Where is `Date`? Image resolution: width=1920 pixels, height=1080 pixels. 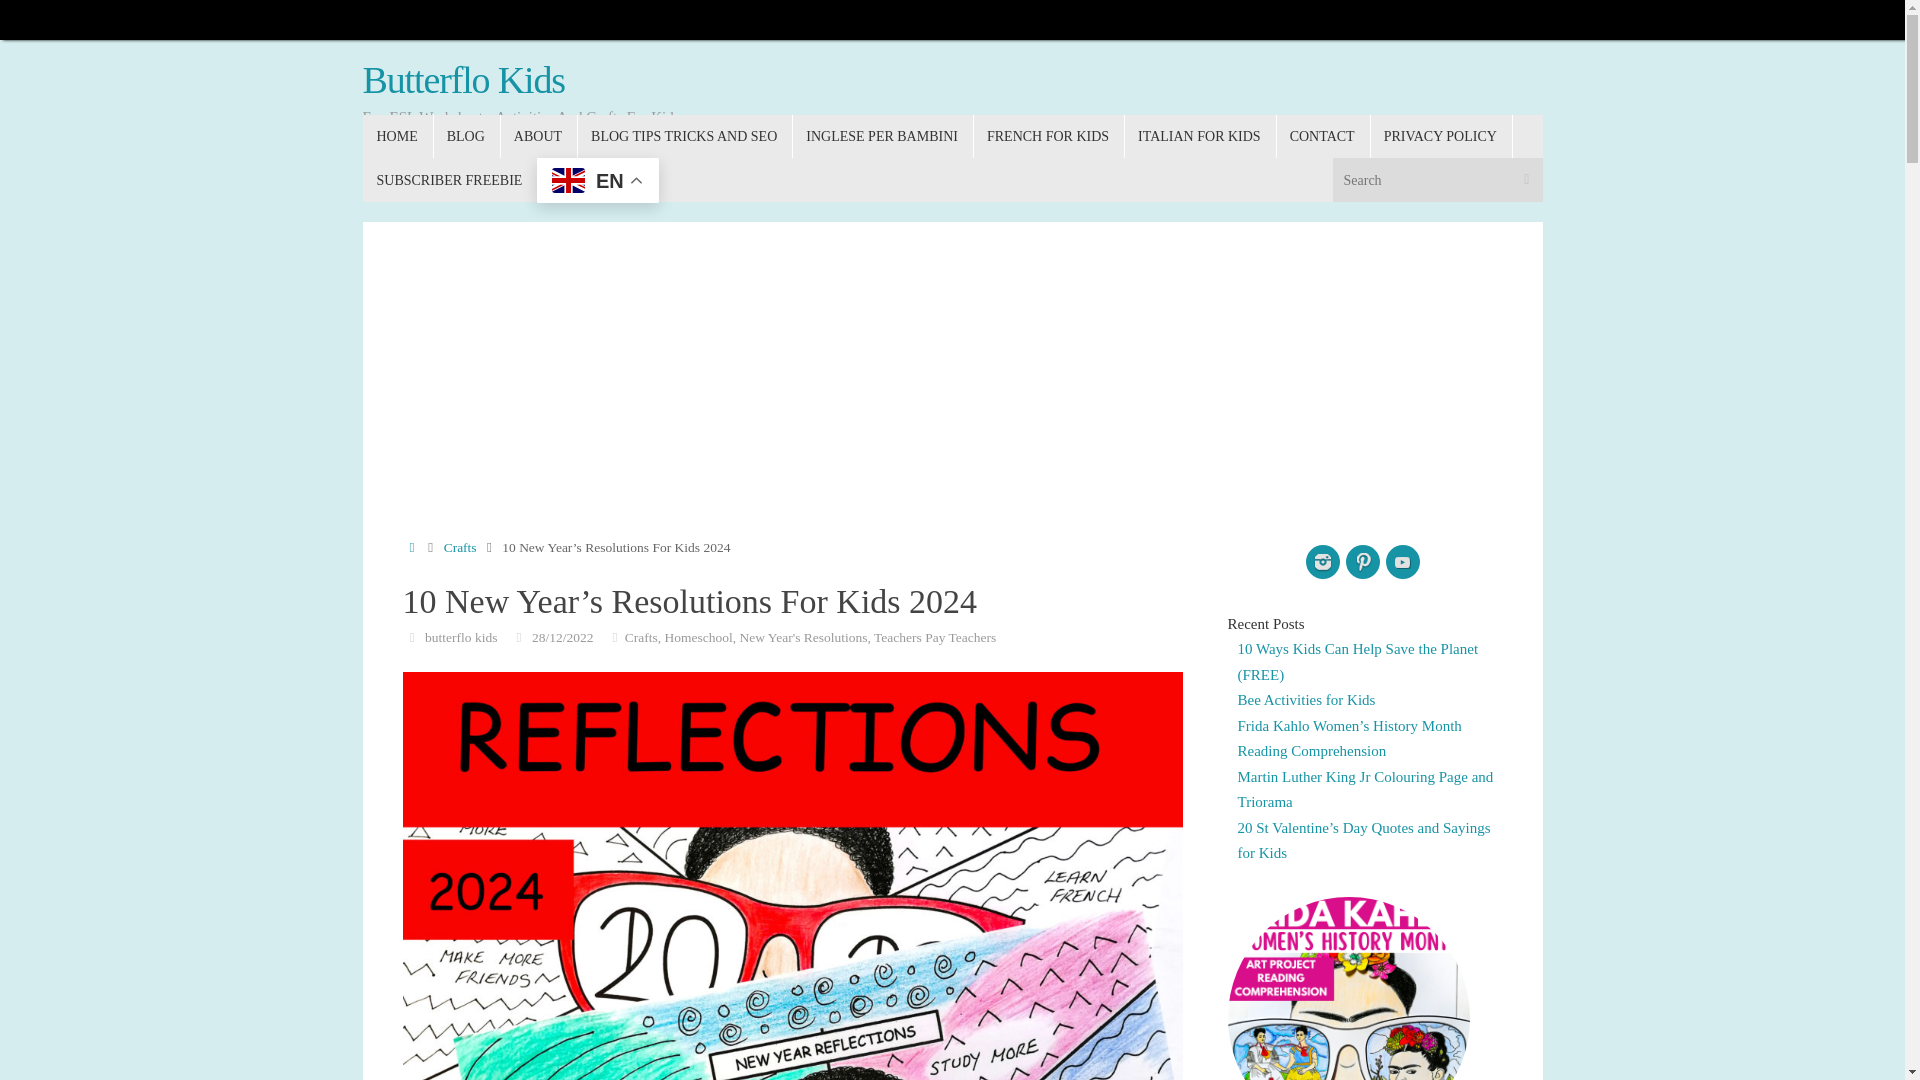
Date is located at coordinates (518, 636).